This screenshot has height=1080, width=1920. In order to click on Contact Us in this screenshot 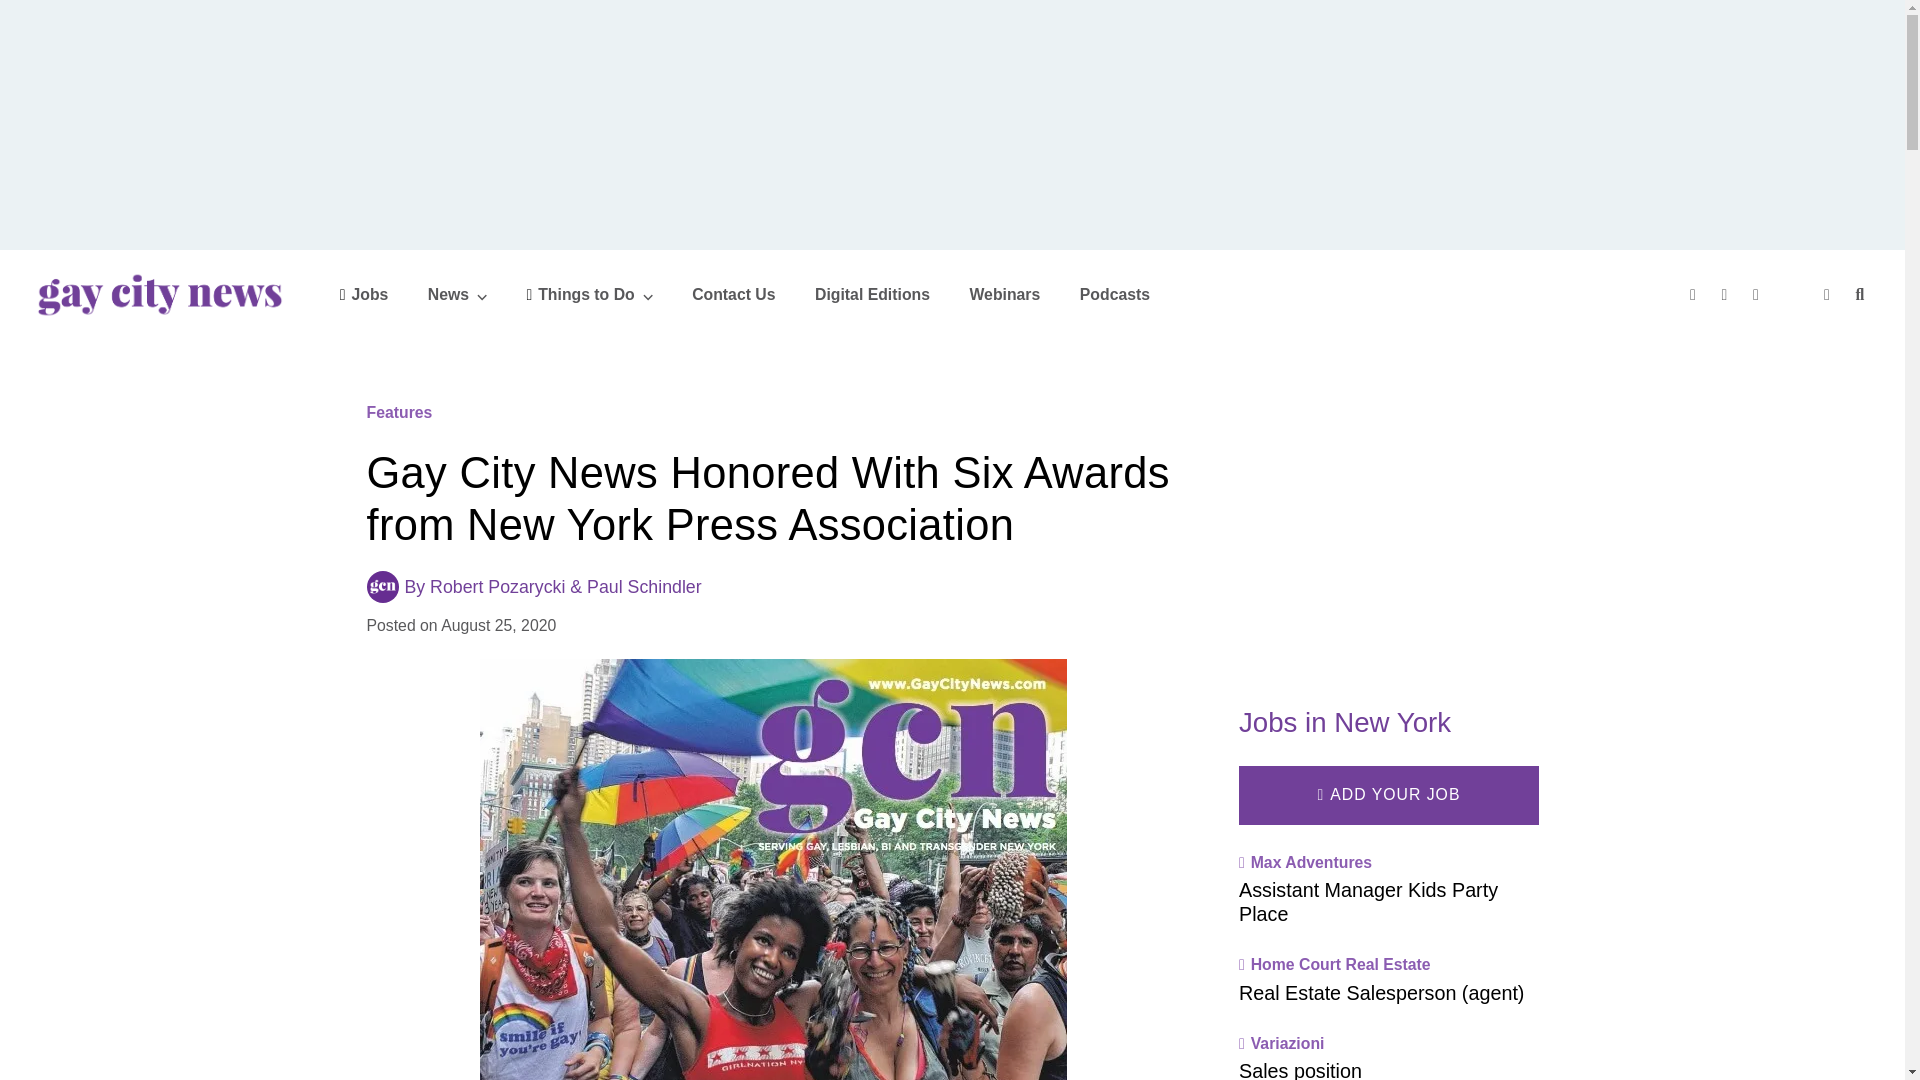, I will do `click(733, 294)`.